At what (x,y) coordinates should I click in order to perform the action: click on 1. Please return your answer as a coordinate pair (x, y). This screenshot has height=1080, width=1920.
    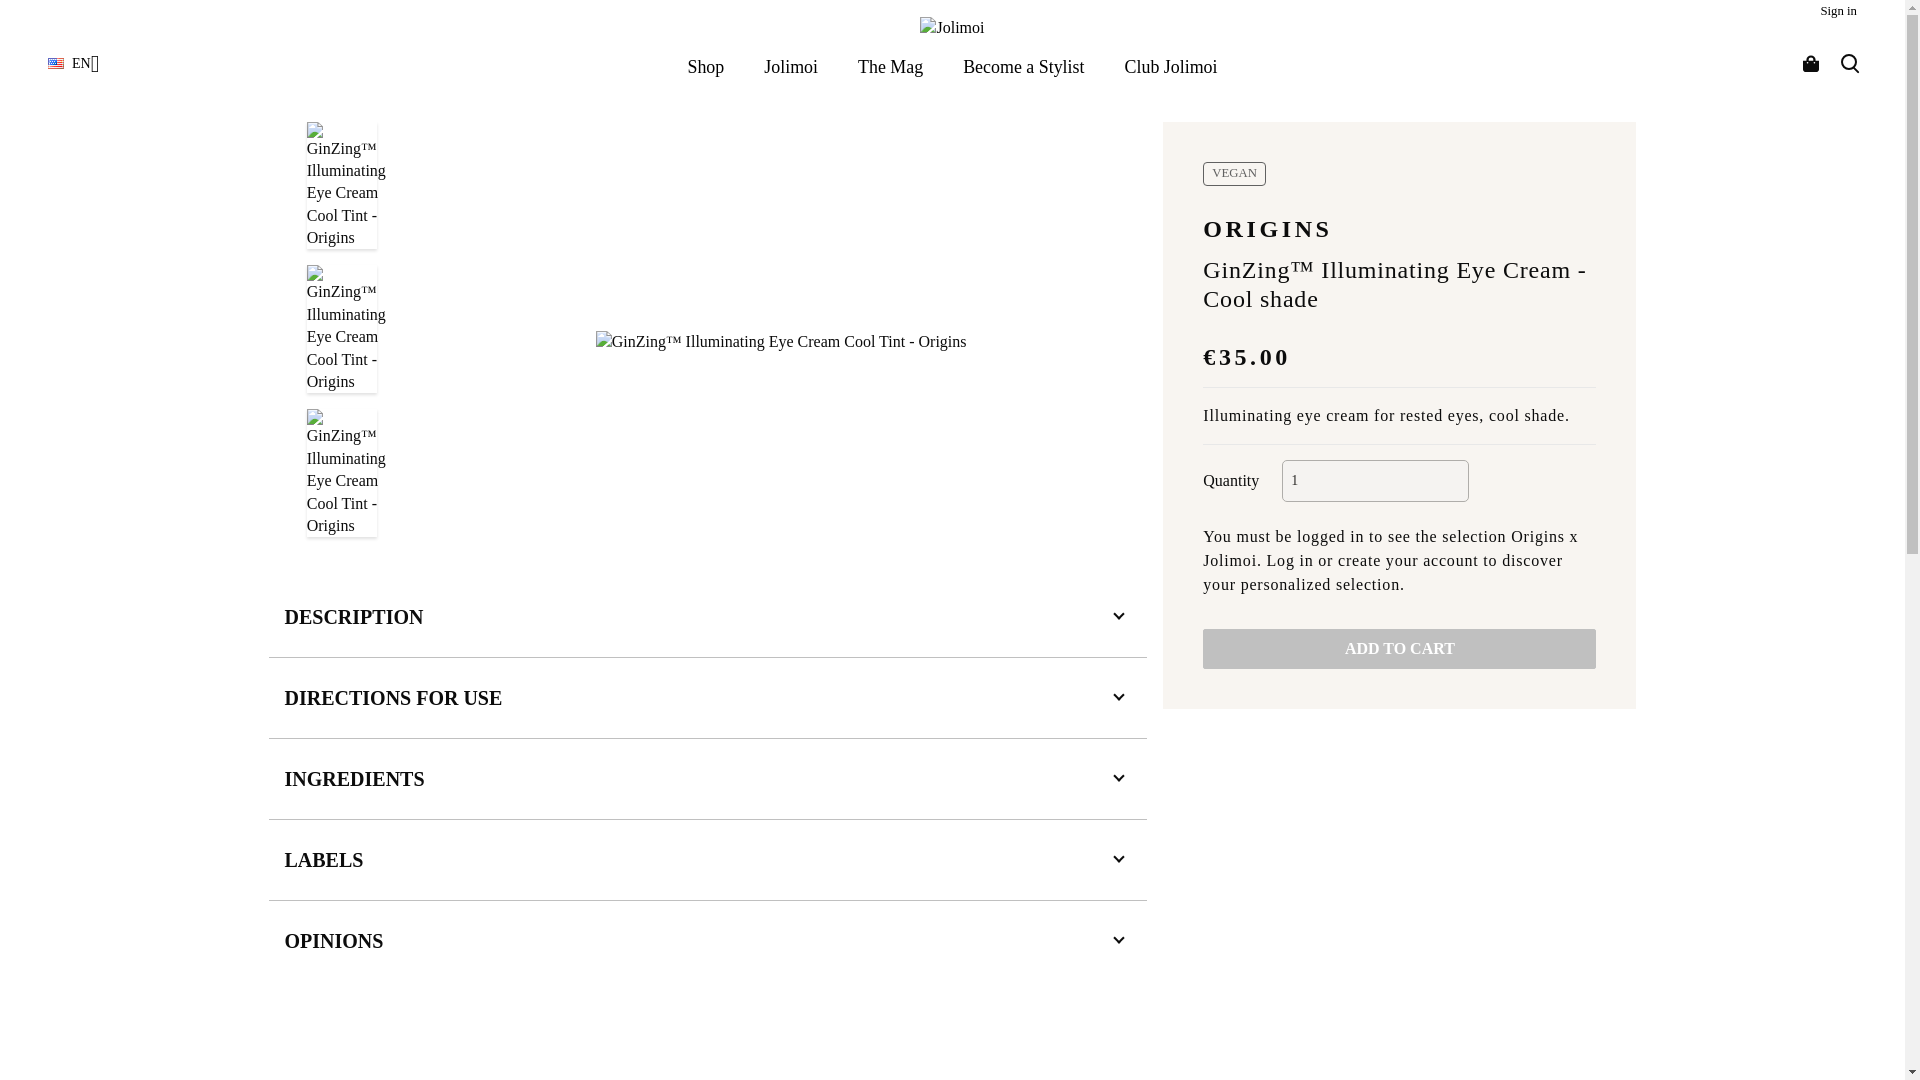
    Looking at the image, I should click on (1375, 481).